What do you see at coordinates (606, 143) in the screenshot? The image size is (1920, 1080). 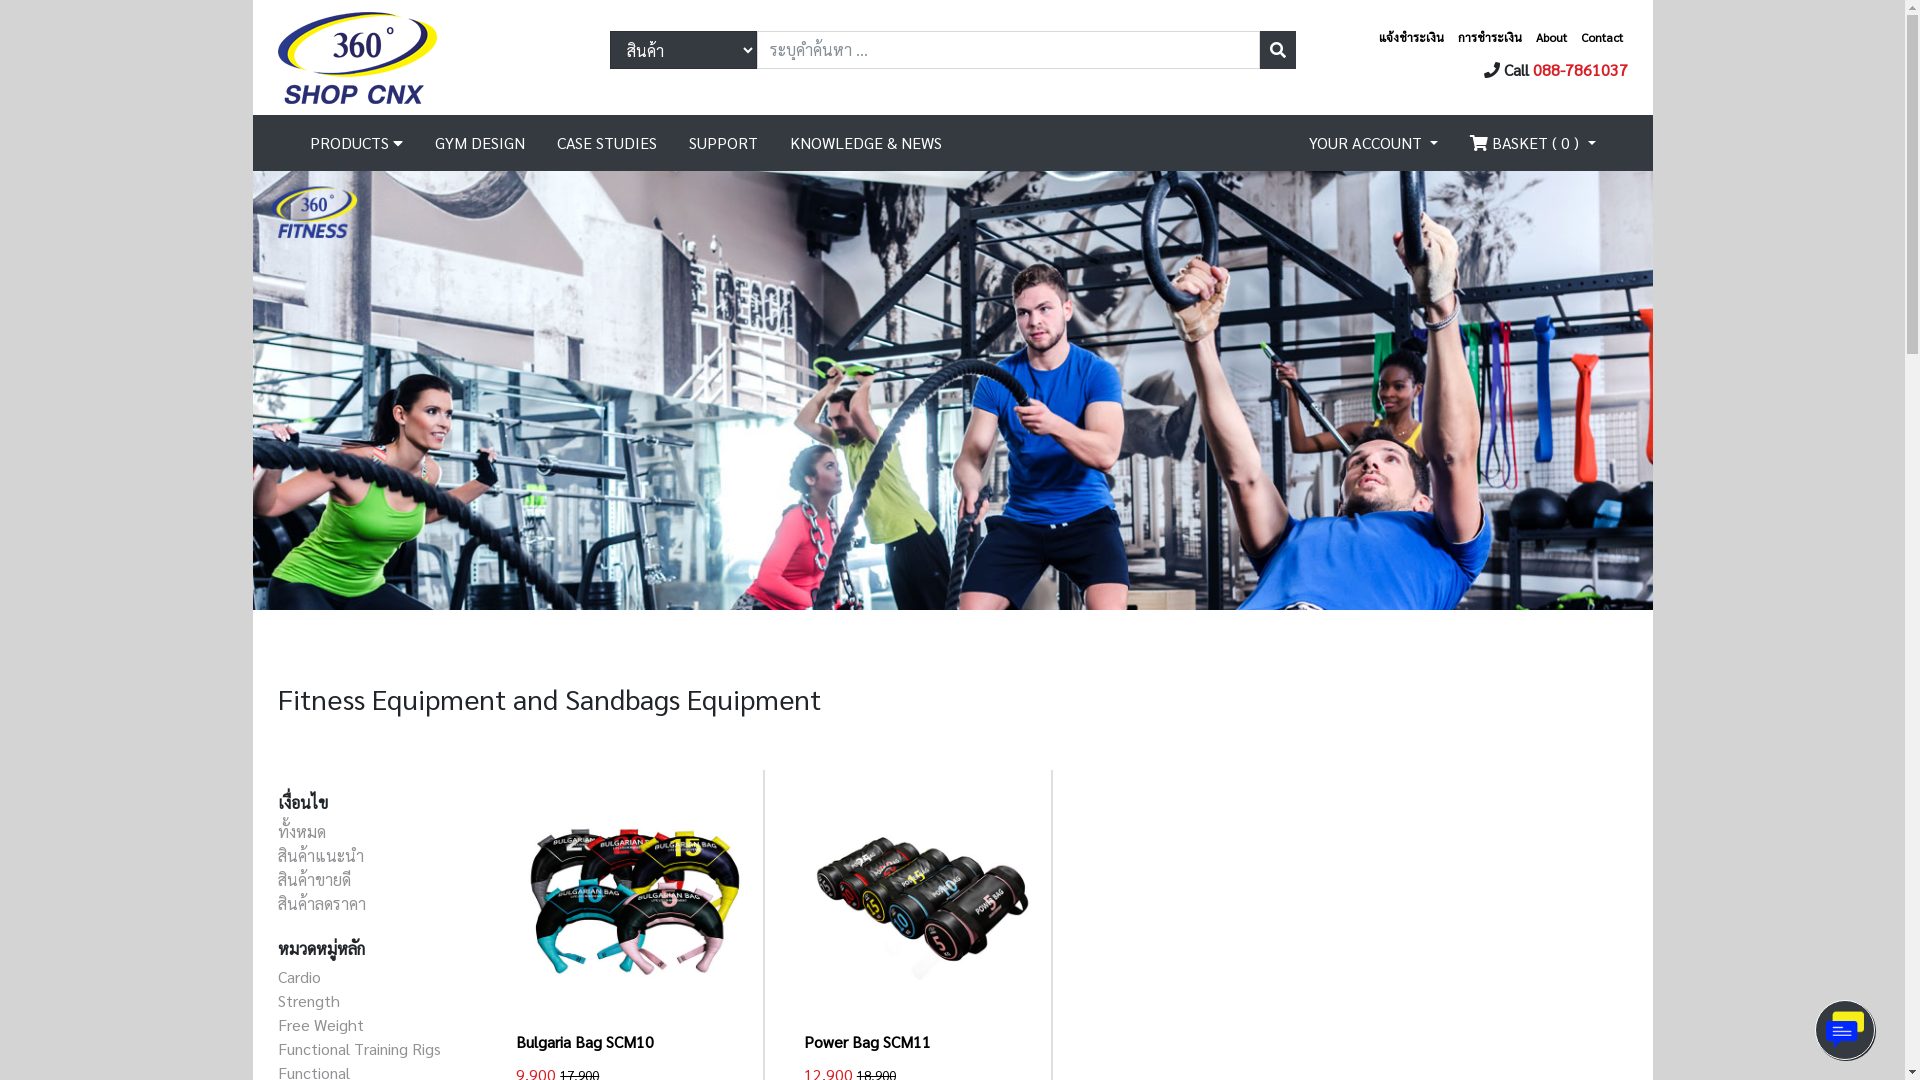 I see `CASE STUDIES` at bounding box center [606, 143].